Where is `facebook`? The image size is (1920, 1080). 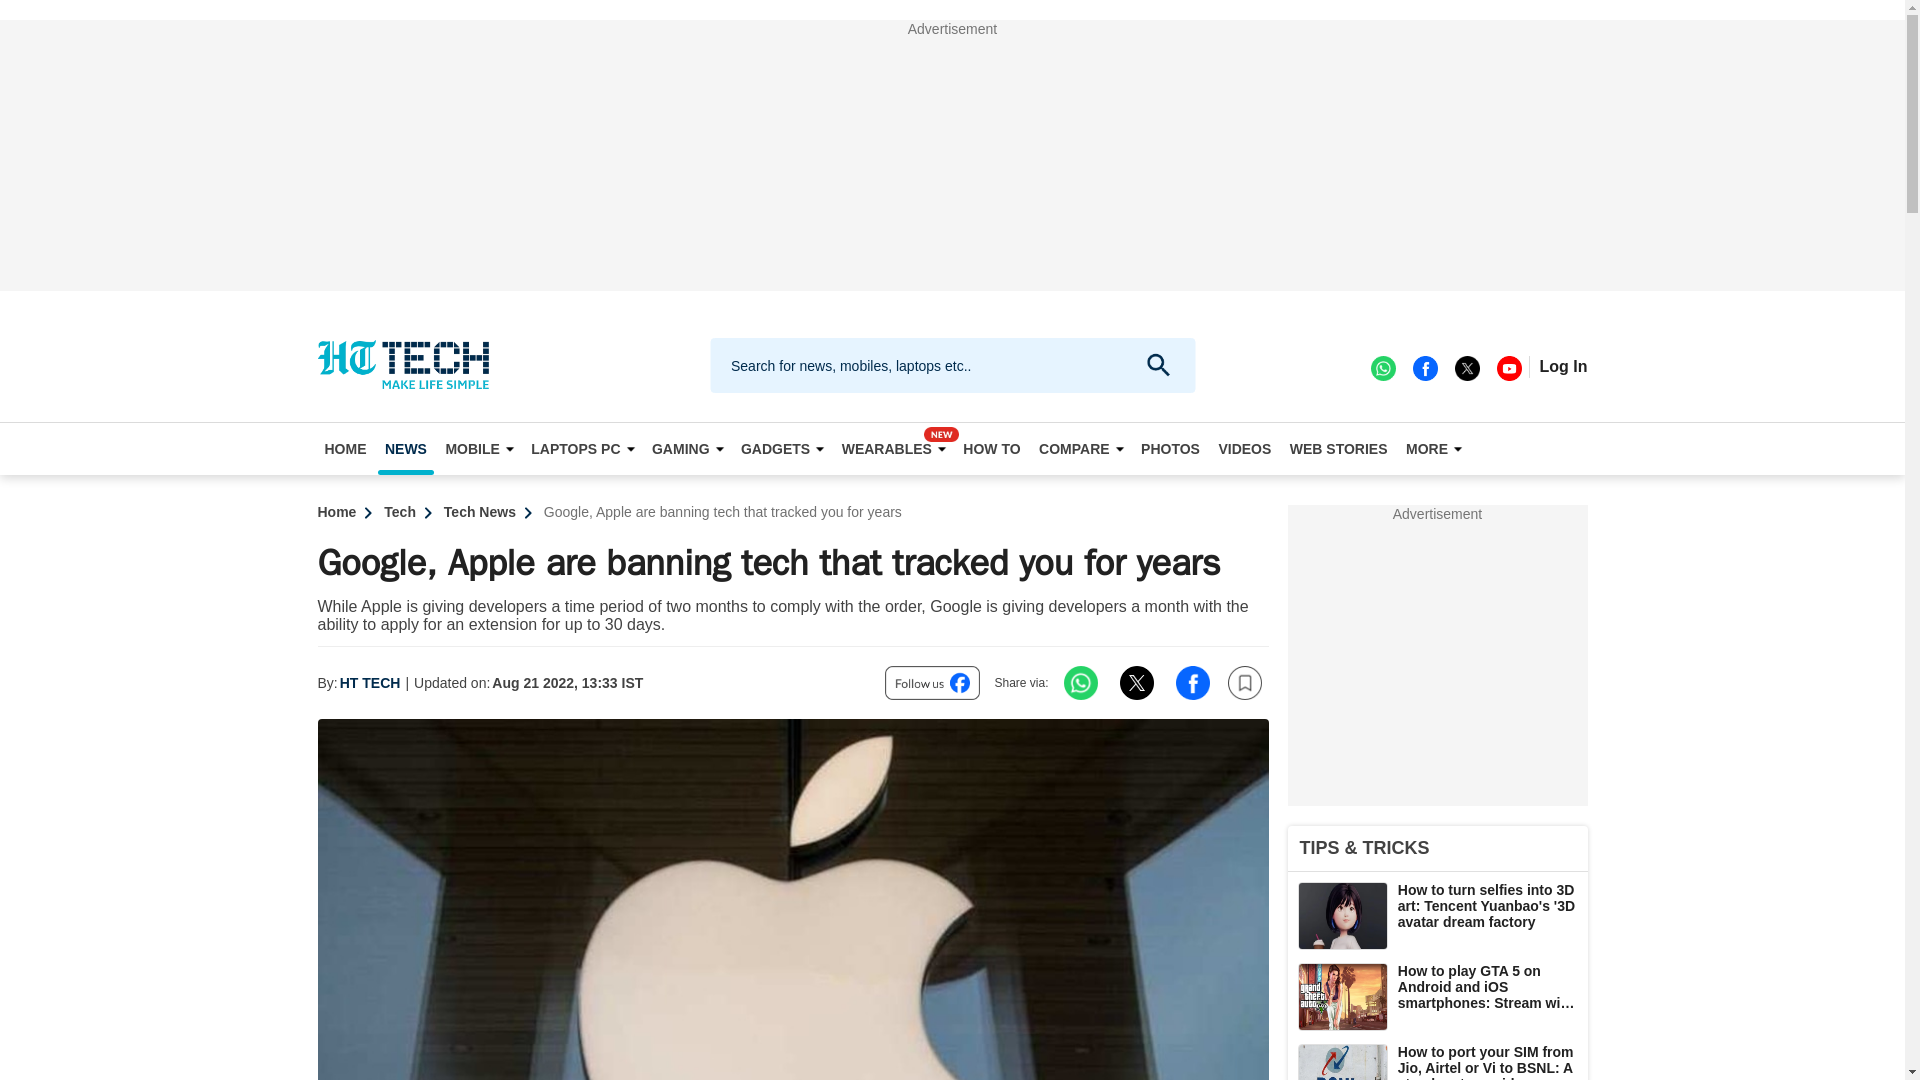
facebook is located at coordinates (1424, 367).